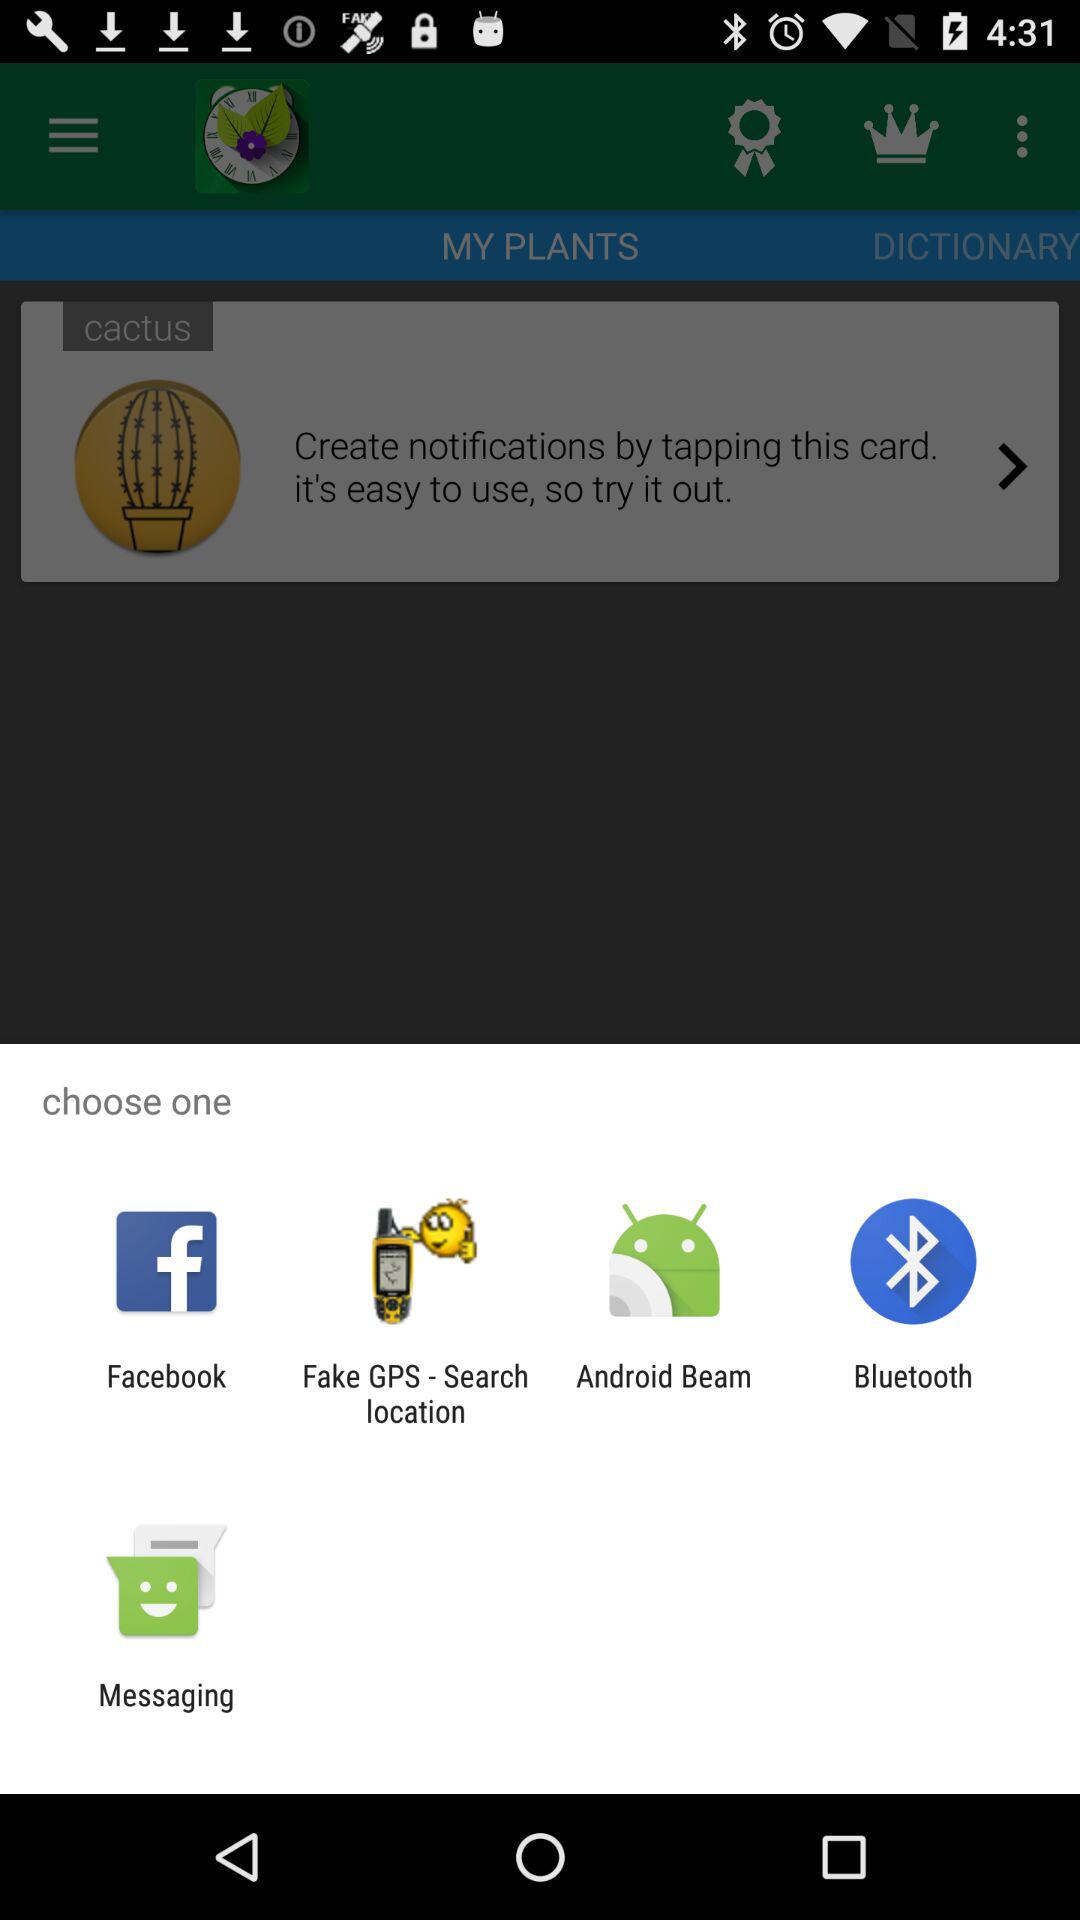 Image resolution: width=1080 pixels, height=1920 pixels. What do you see at coordinates (166, 1393) in the screenshot?
I see `tap the facebook app` at bounding box center [166, 1393].